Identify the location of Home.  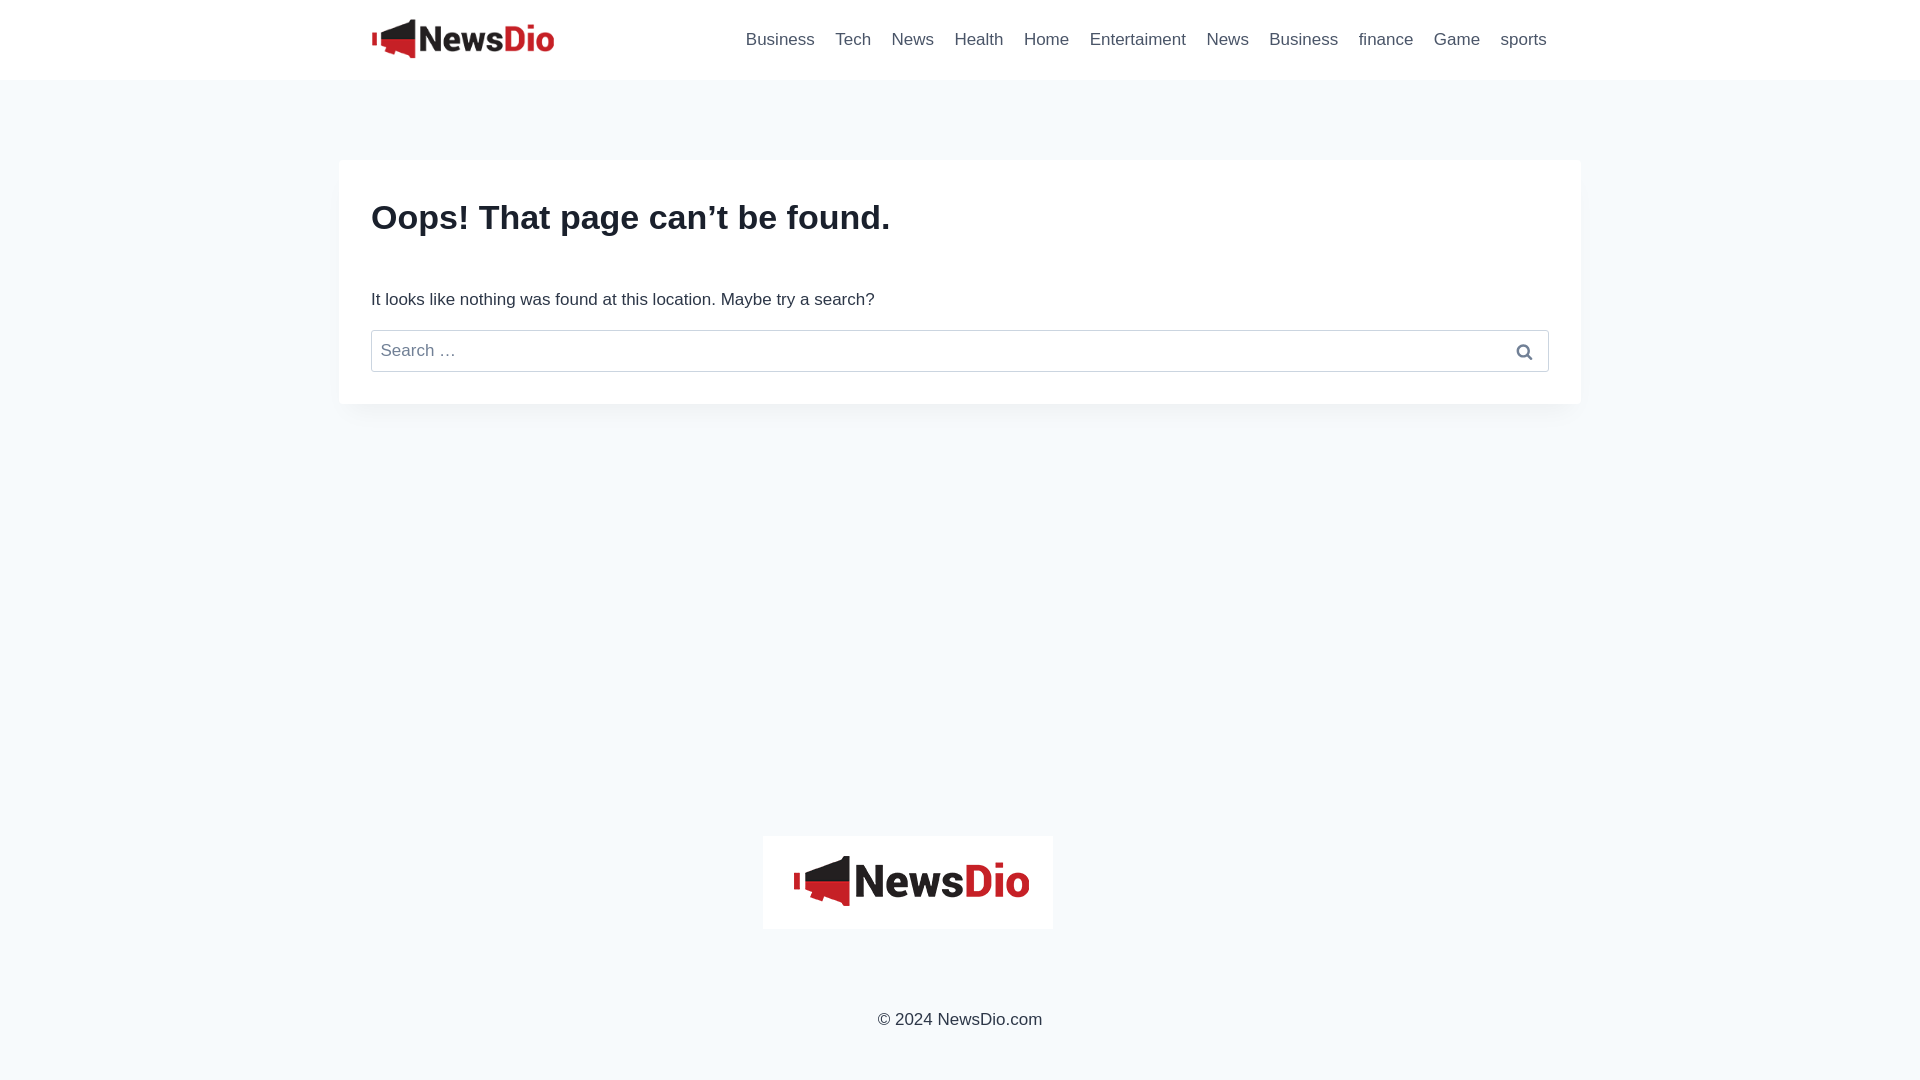
(1046, 40).